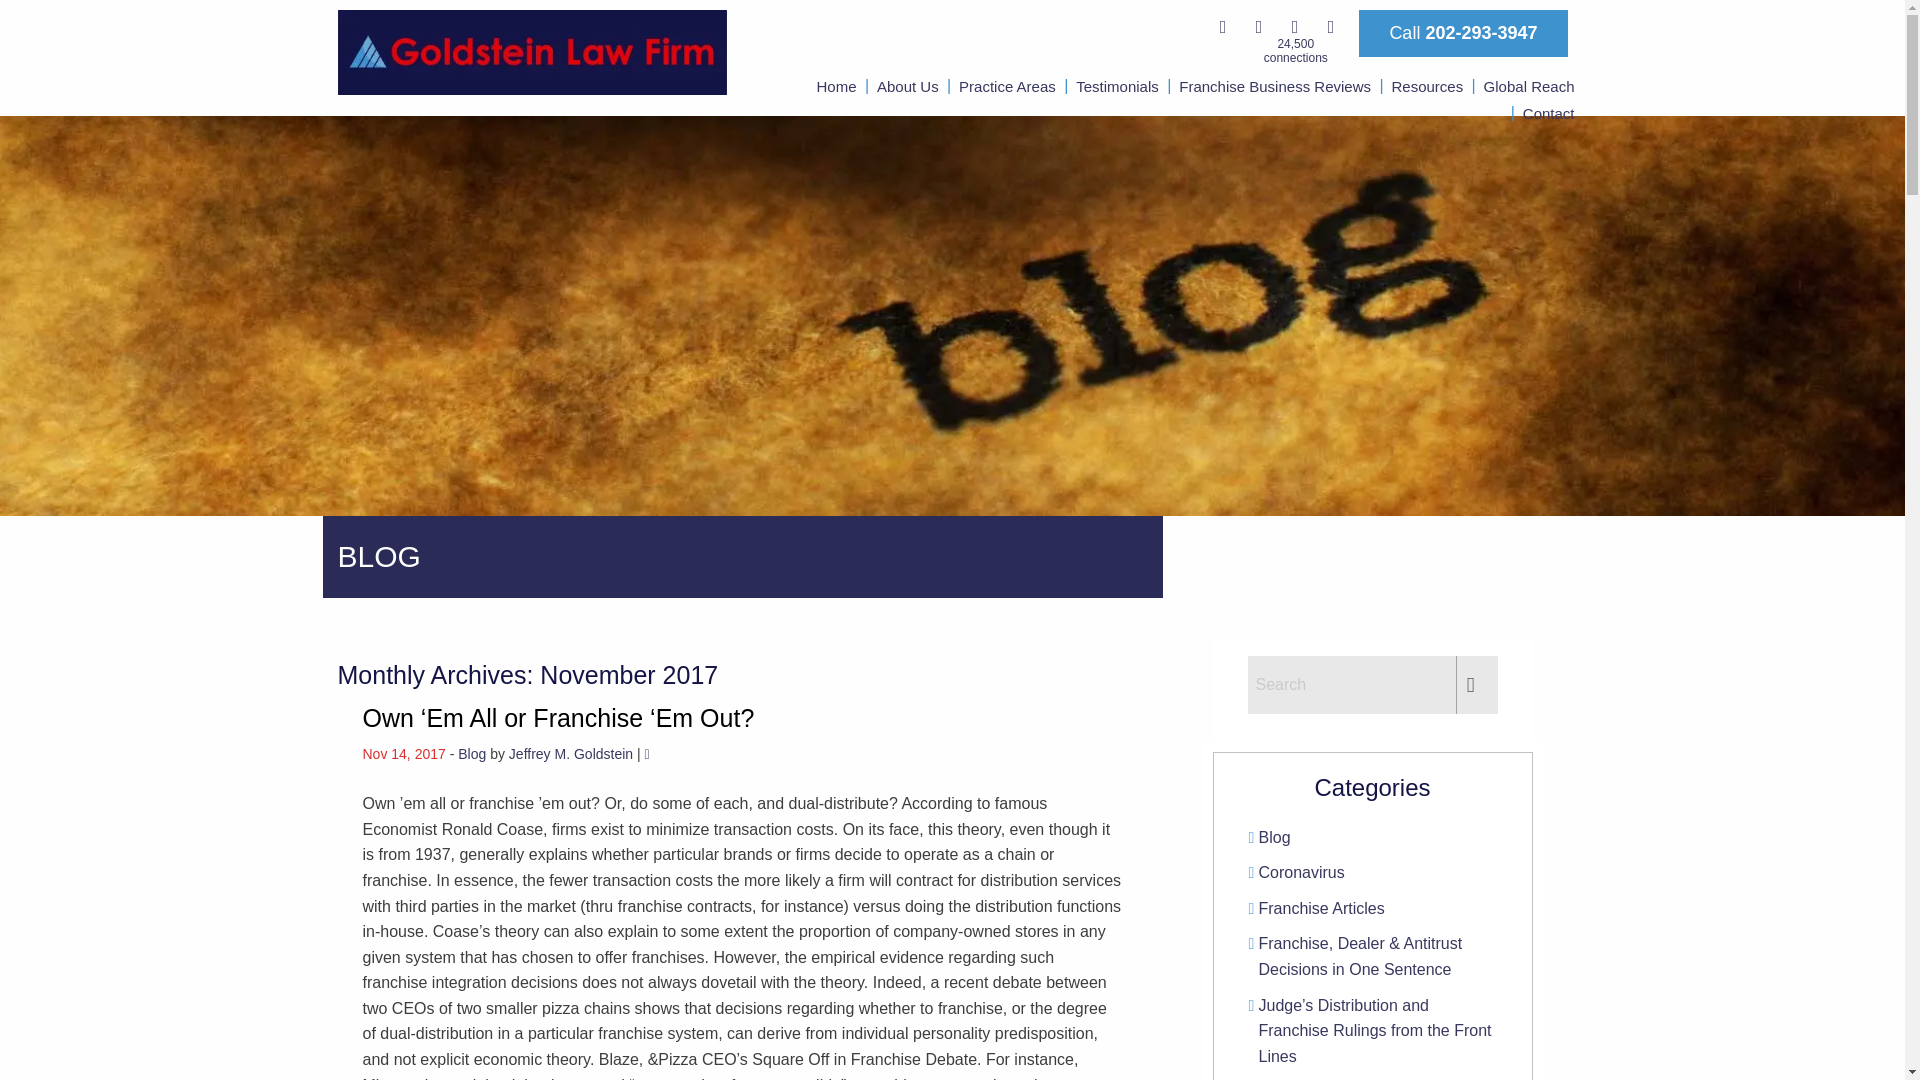 The image size is (1920, 1080). What do you see at coordinates (570, 754) in the screenshot?
I see `Posts by Jeffrey M. Goldstein` at bounding box center [570, 754].